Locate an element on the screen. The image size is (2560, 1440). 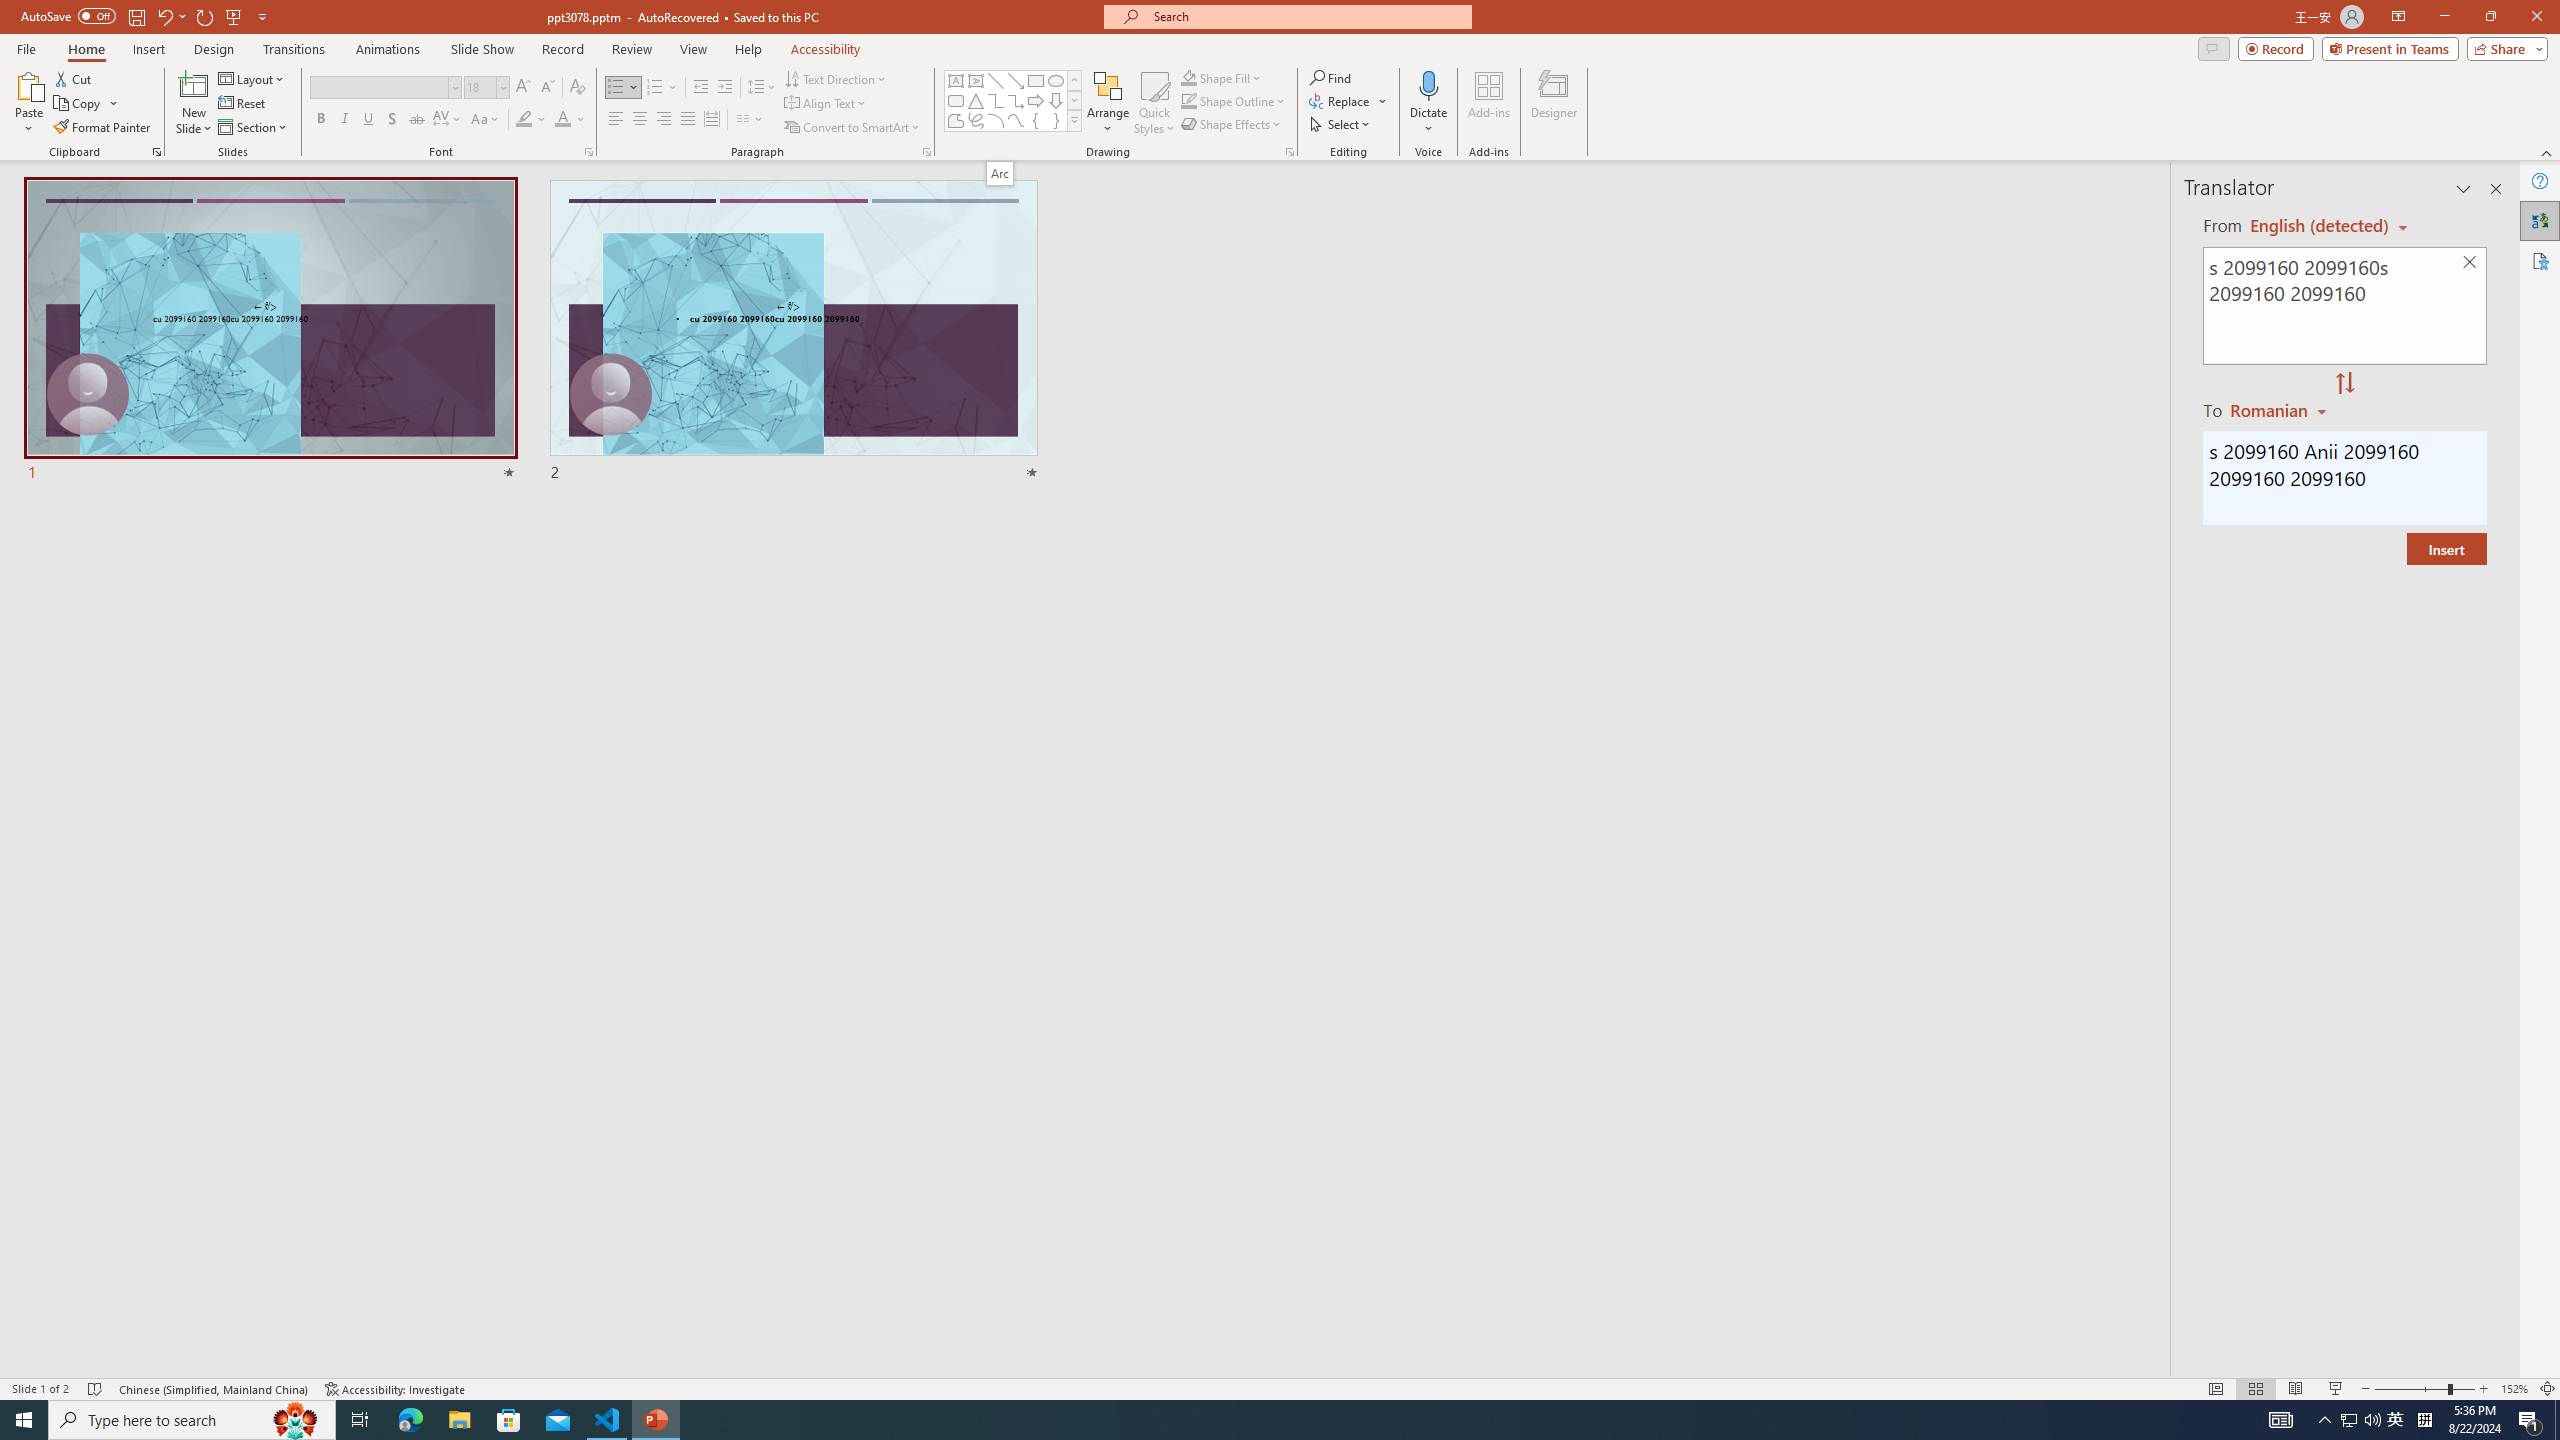
Center is located at coordinates (640, 120).